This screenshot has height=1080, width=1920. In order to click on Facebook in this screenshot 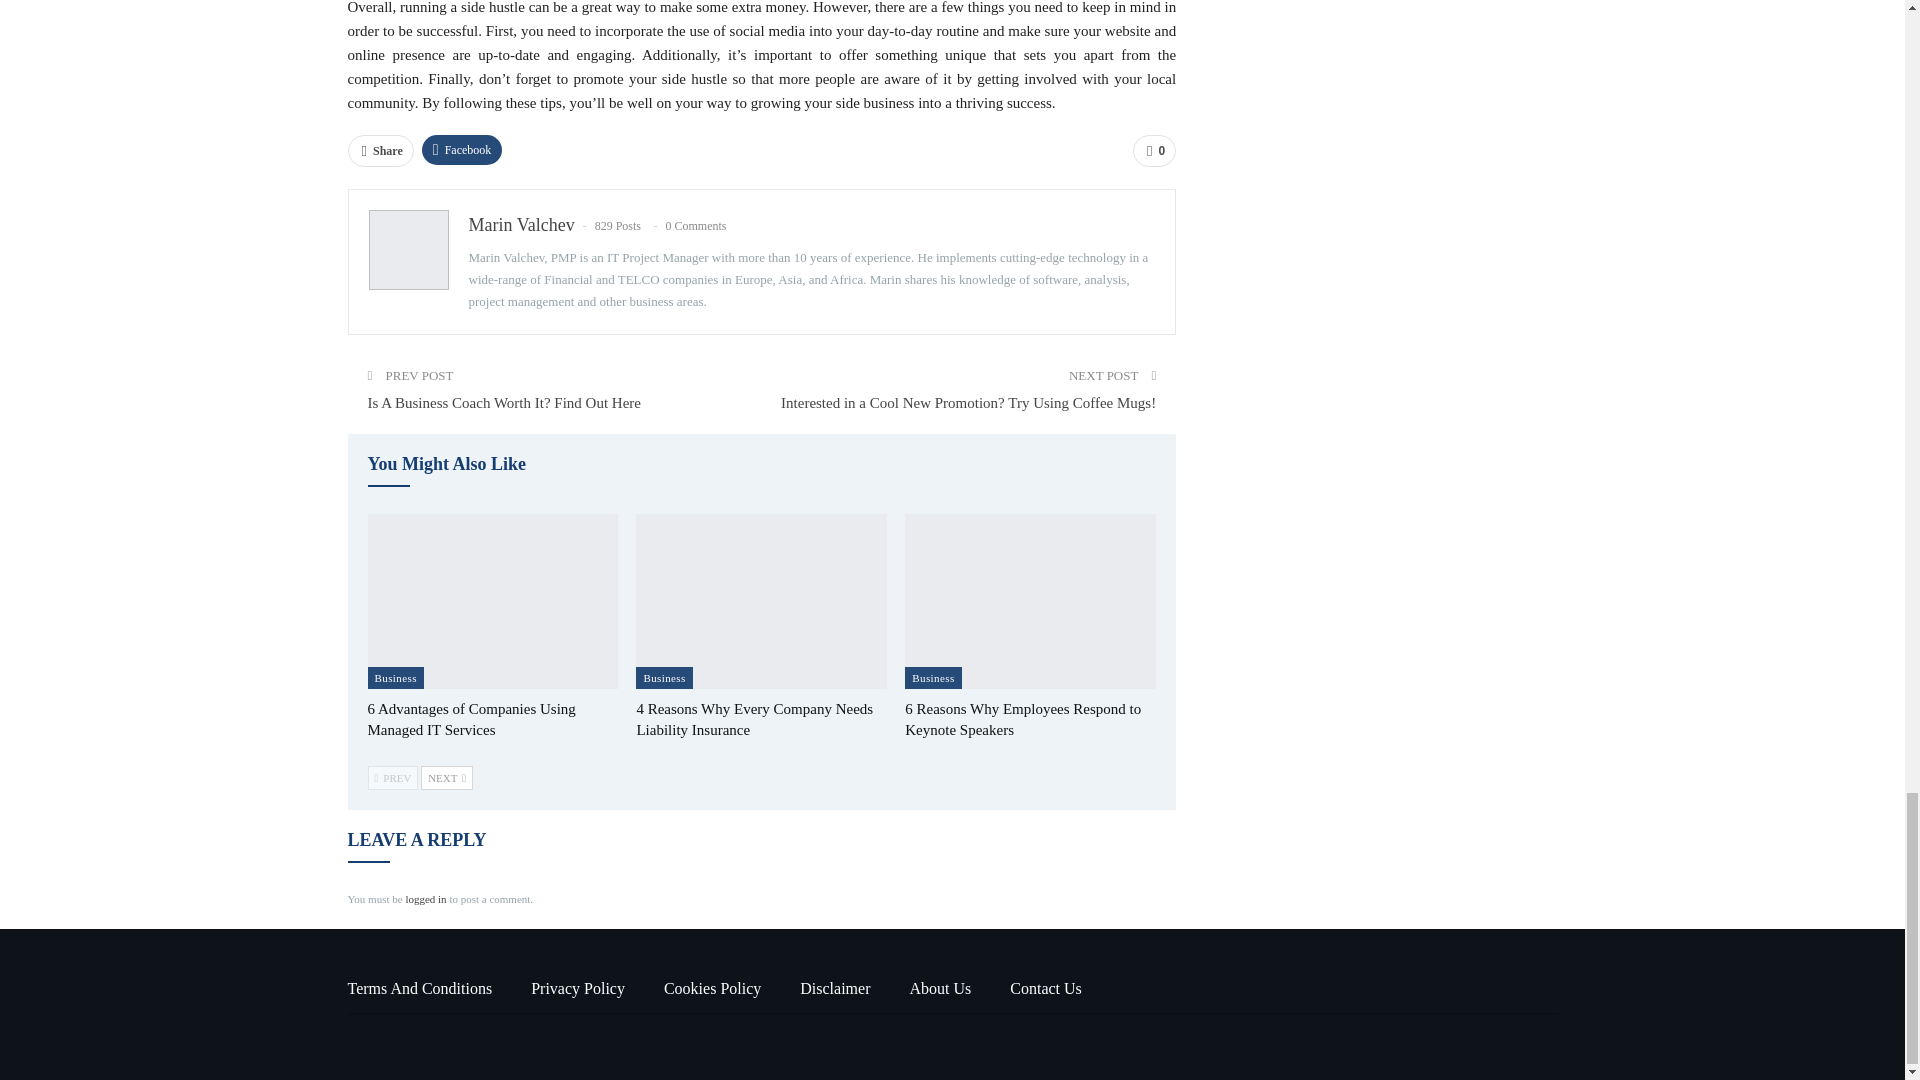, I will do `click(462, 150)`.